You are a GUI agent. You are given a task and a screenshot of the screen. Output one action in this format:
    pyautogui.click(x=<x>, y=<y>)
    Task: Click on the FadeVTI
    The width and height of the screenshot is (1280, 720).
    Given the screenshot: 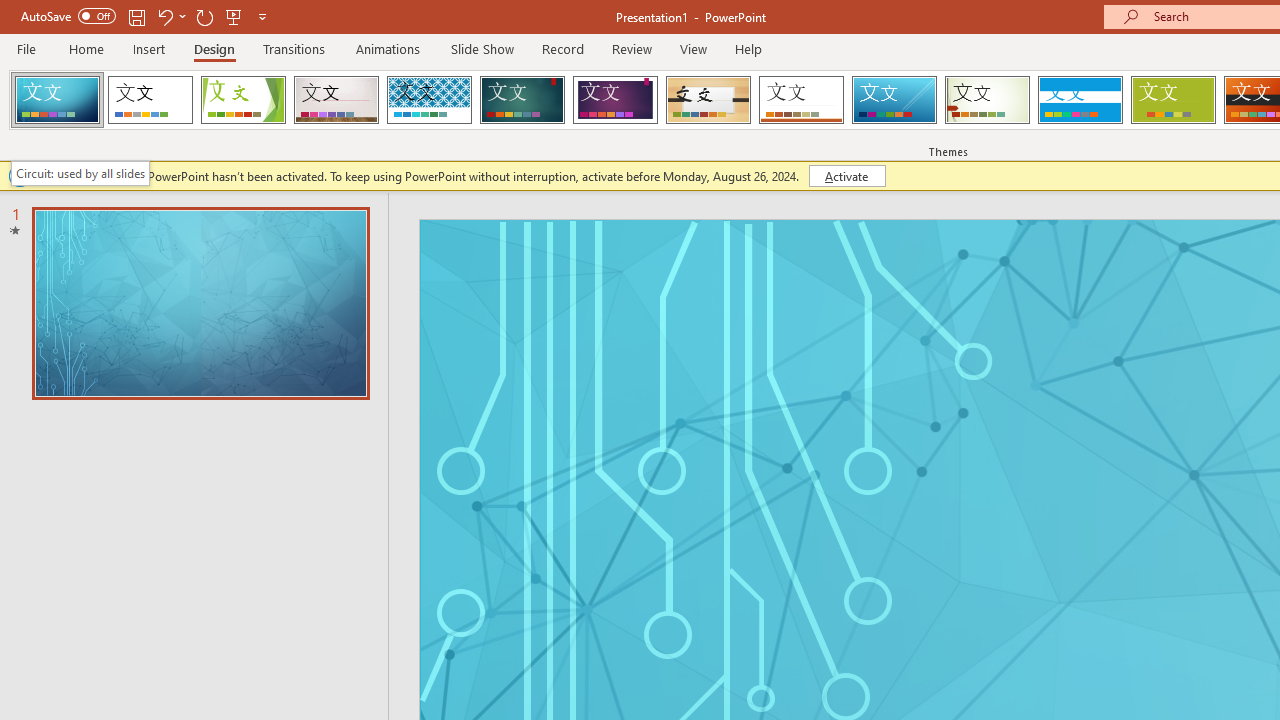 What is the action you would take?
    pyautogui.click(x=57, y=100)
    